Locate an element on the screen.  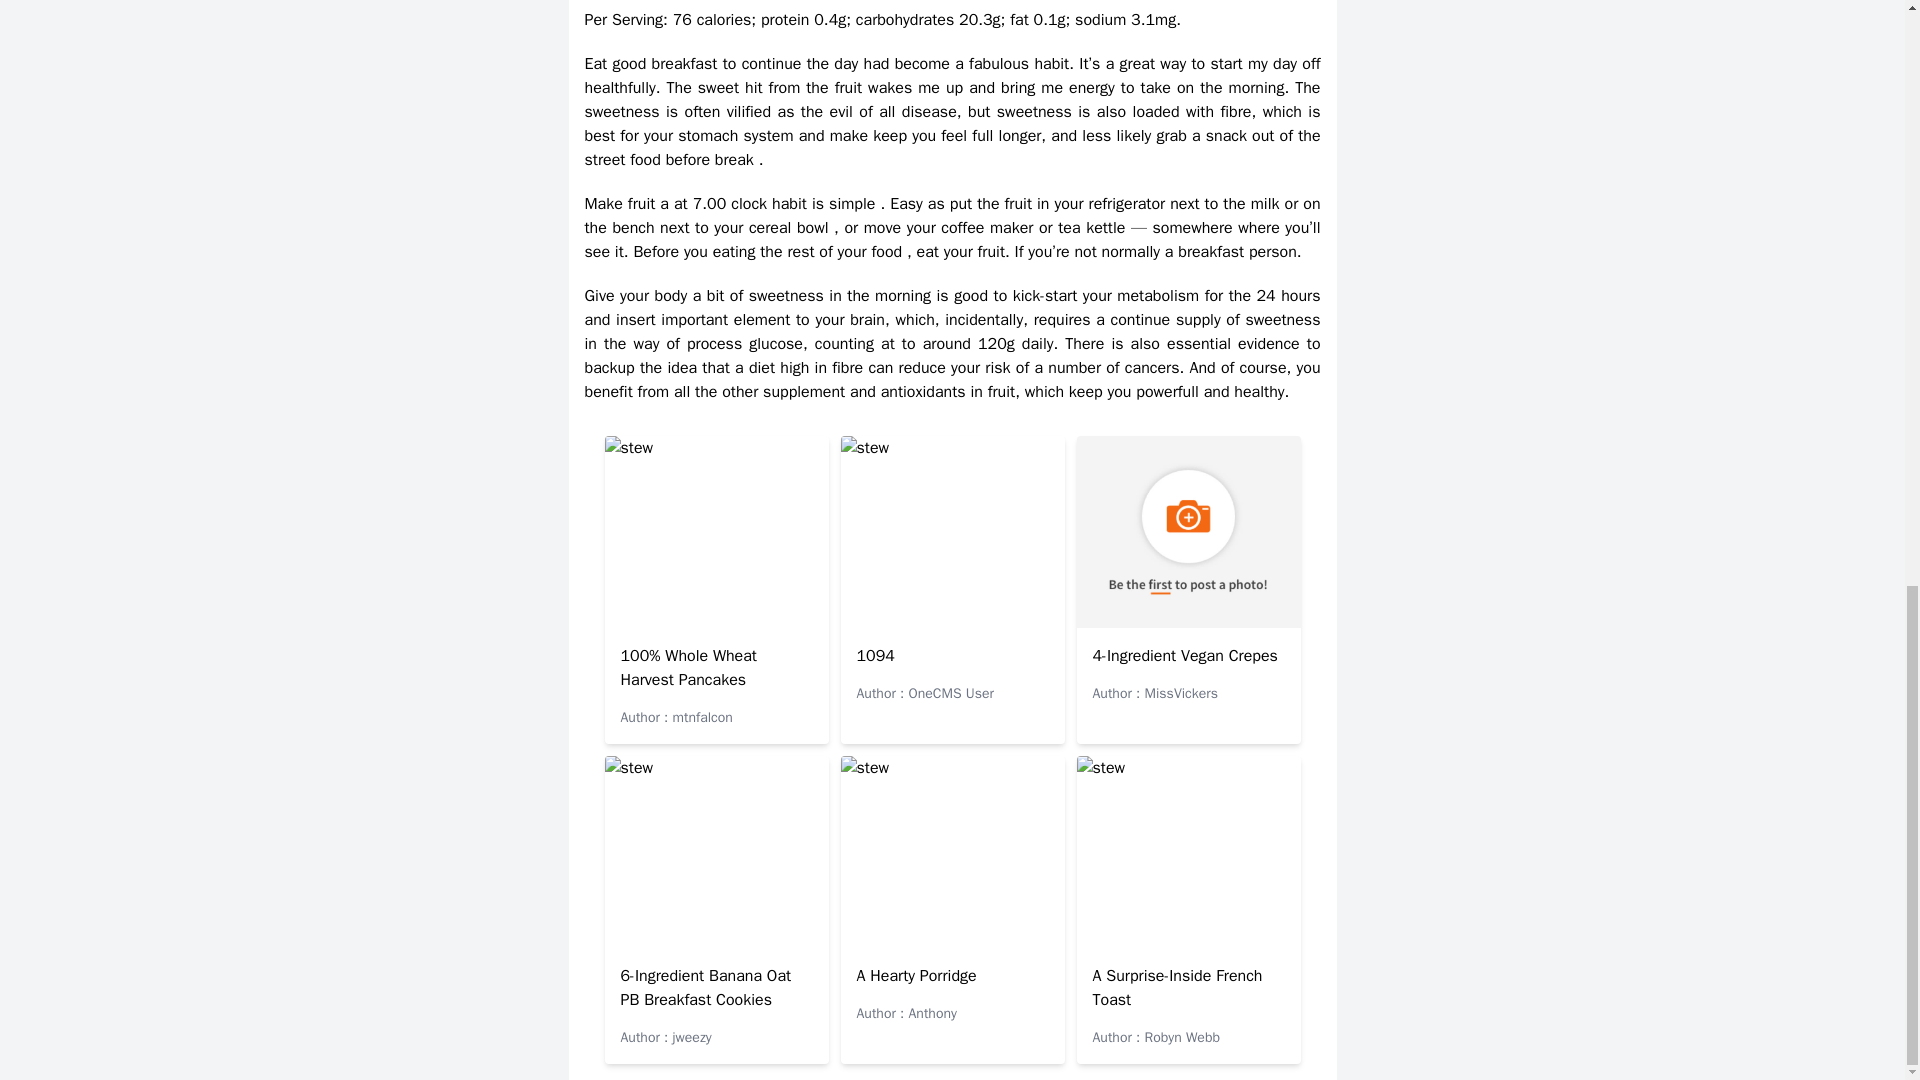
1094 is located at coordinates (875, 656).